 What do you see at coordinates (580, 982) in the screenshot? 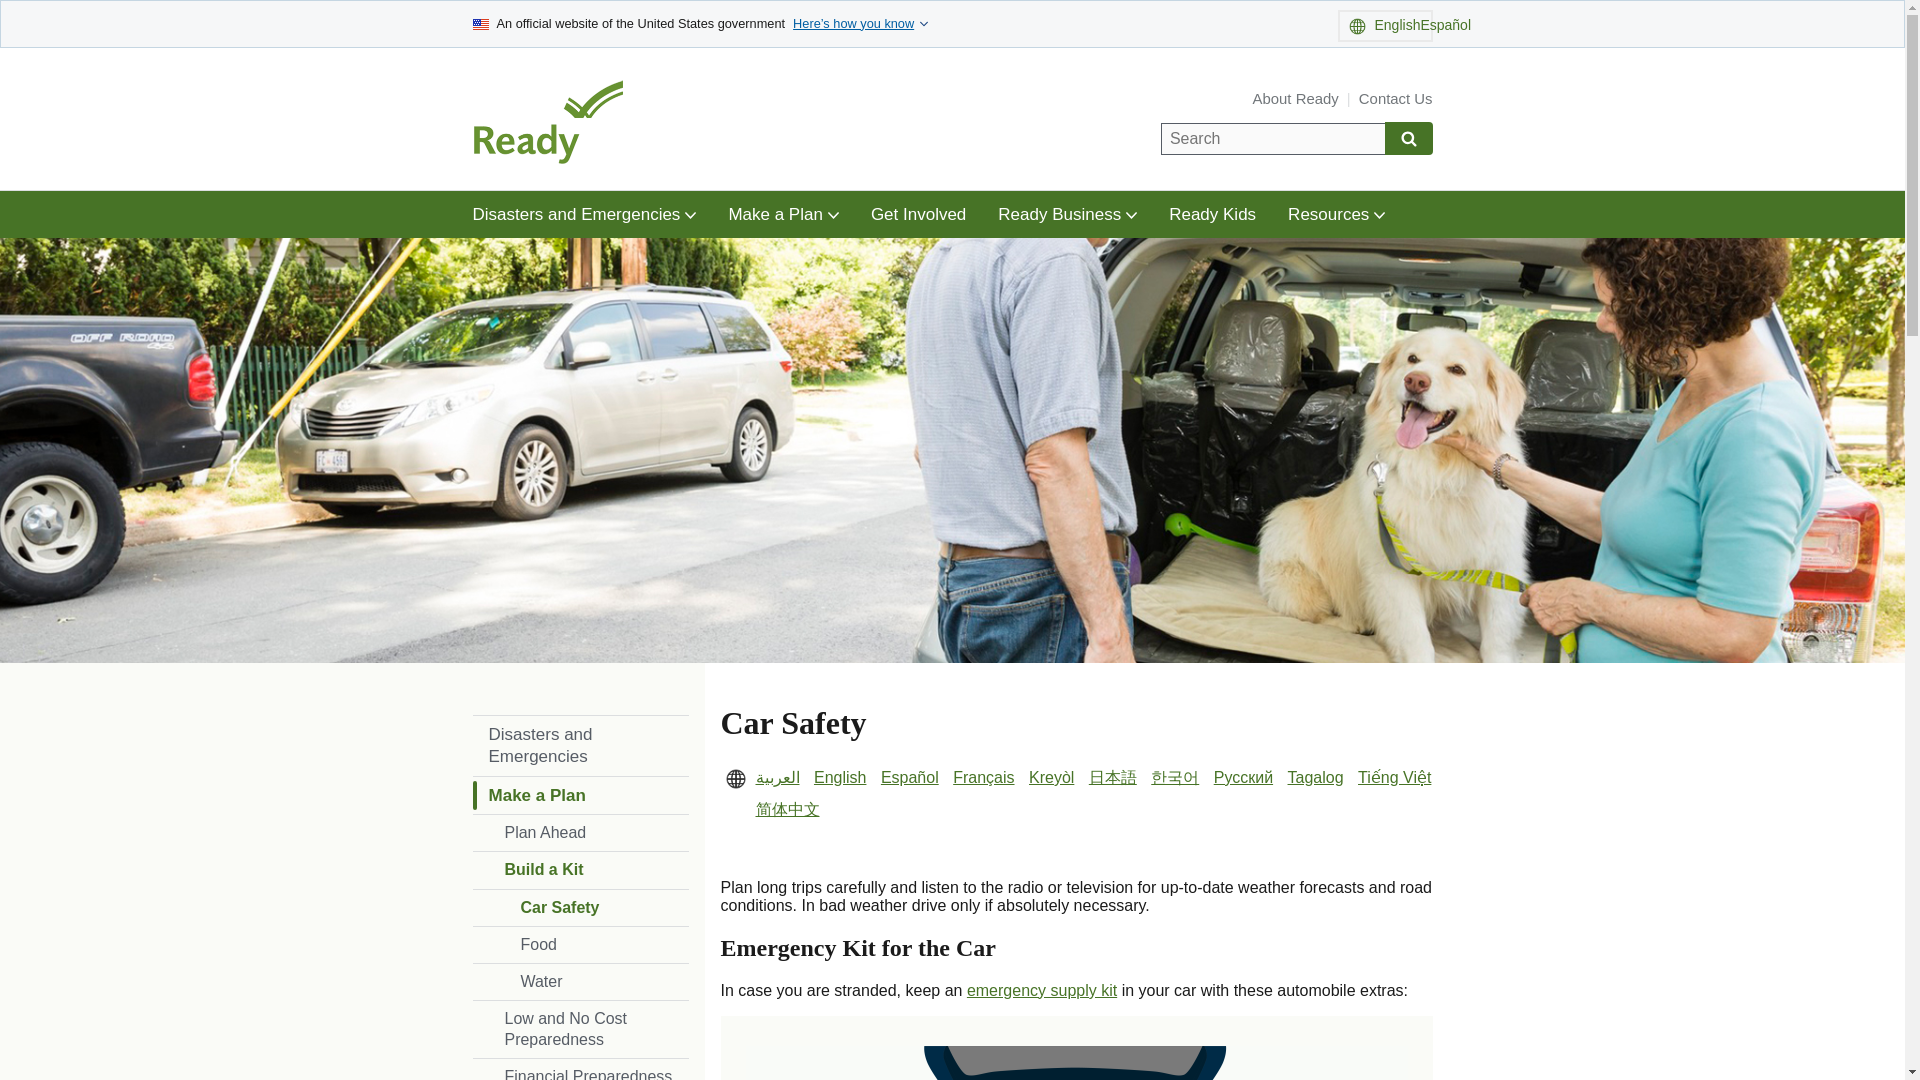
I see `Water` at bounding box center [580, 982].